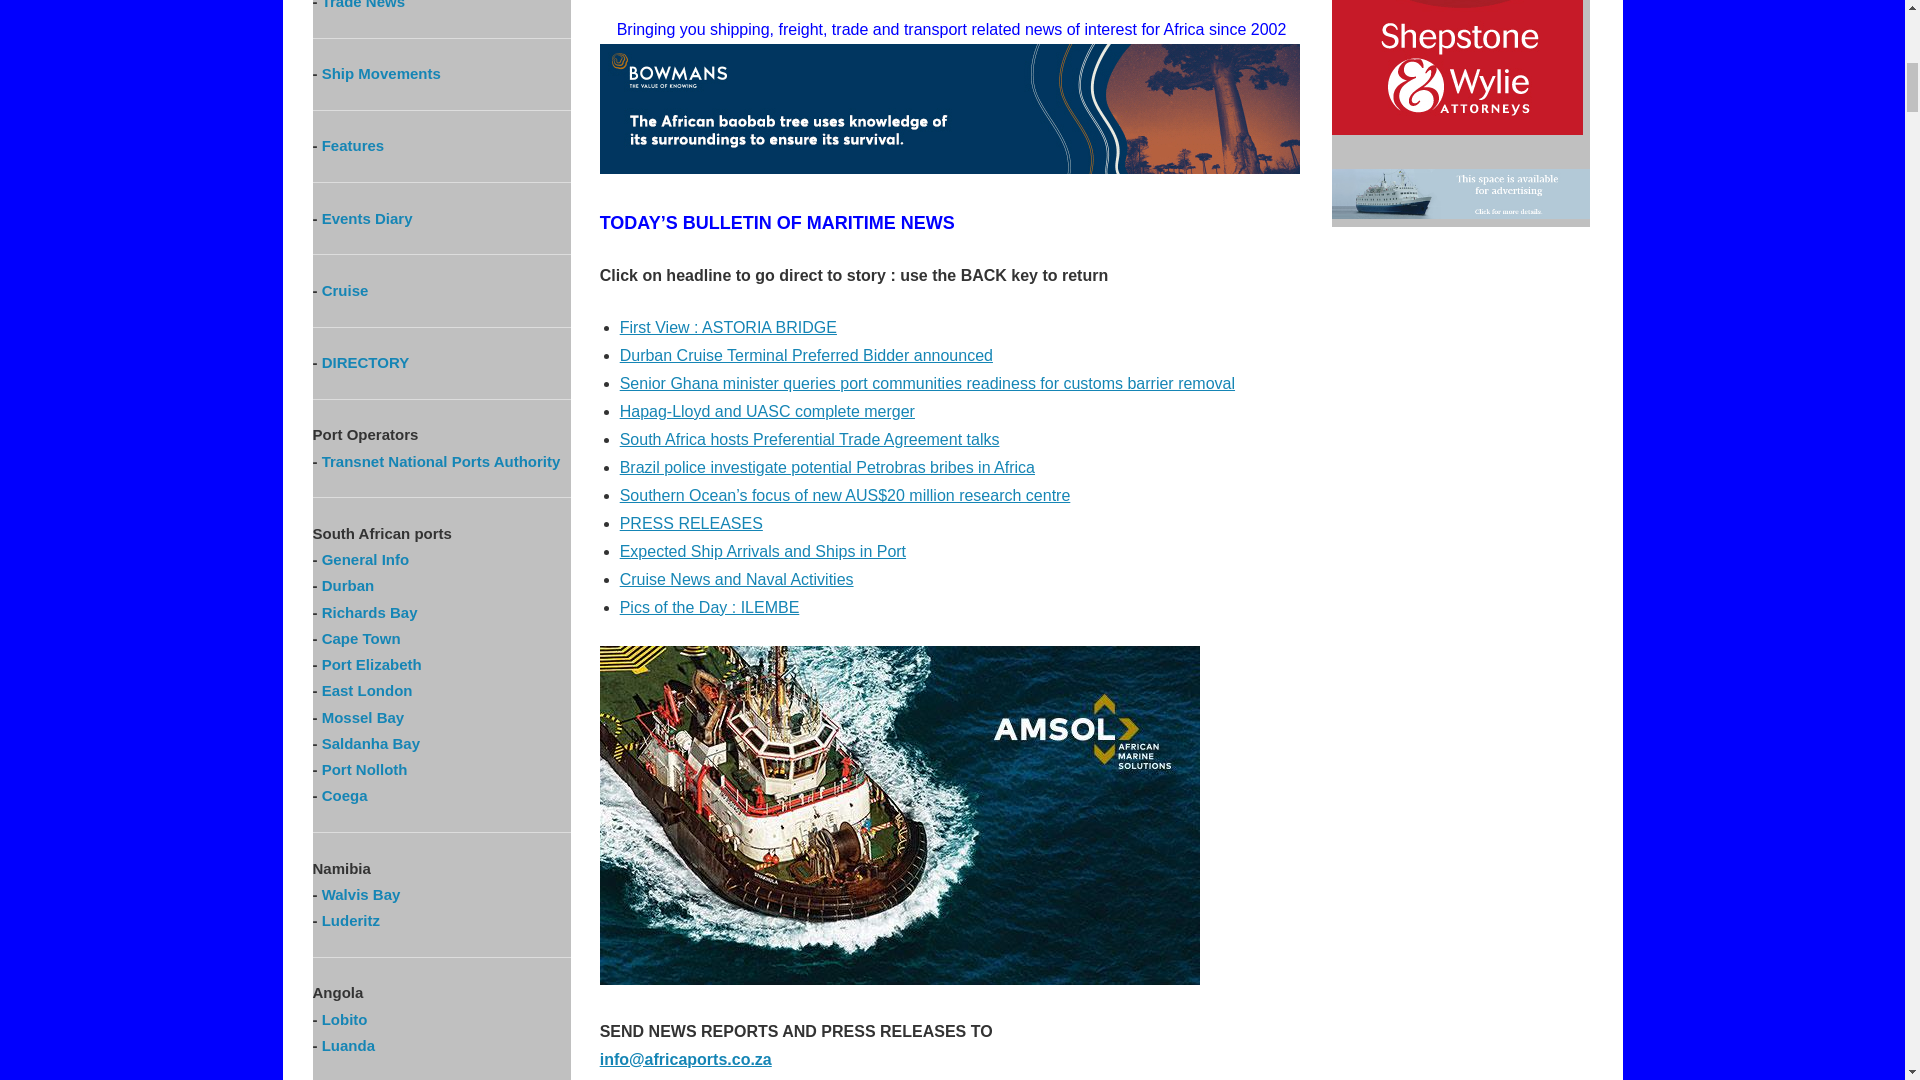 This screenshot has width=1920, height=1080. I want to click on Pics of the Day : ILEMBE, so click(710, 607).